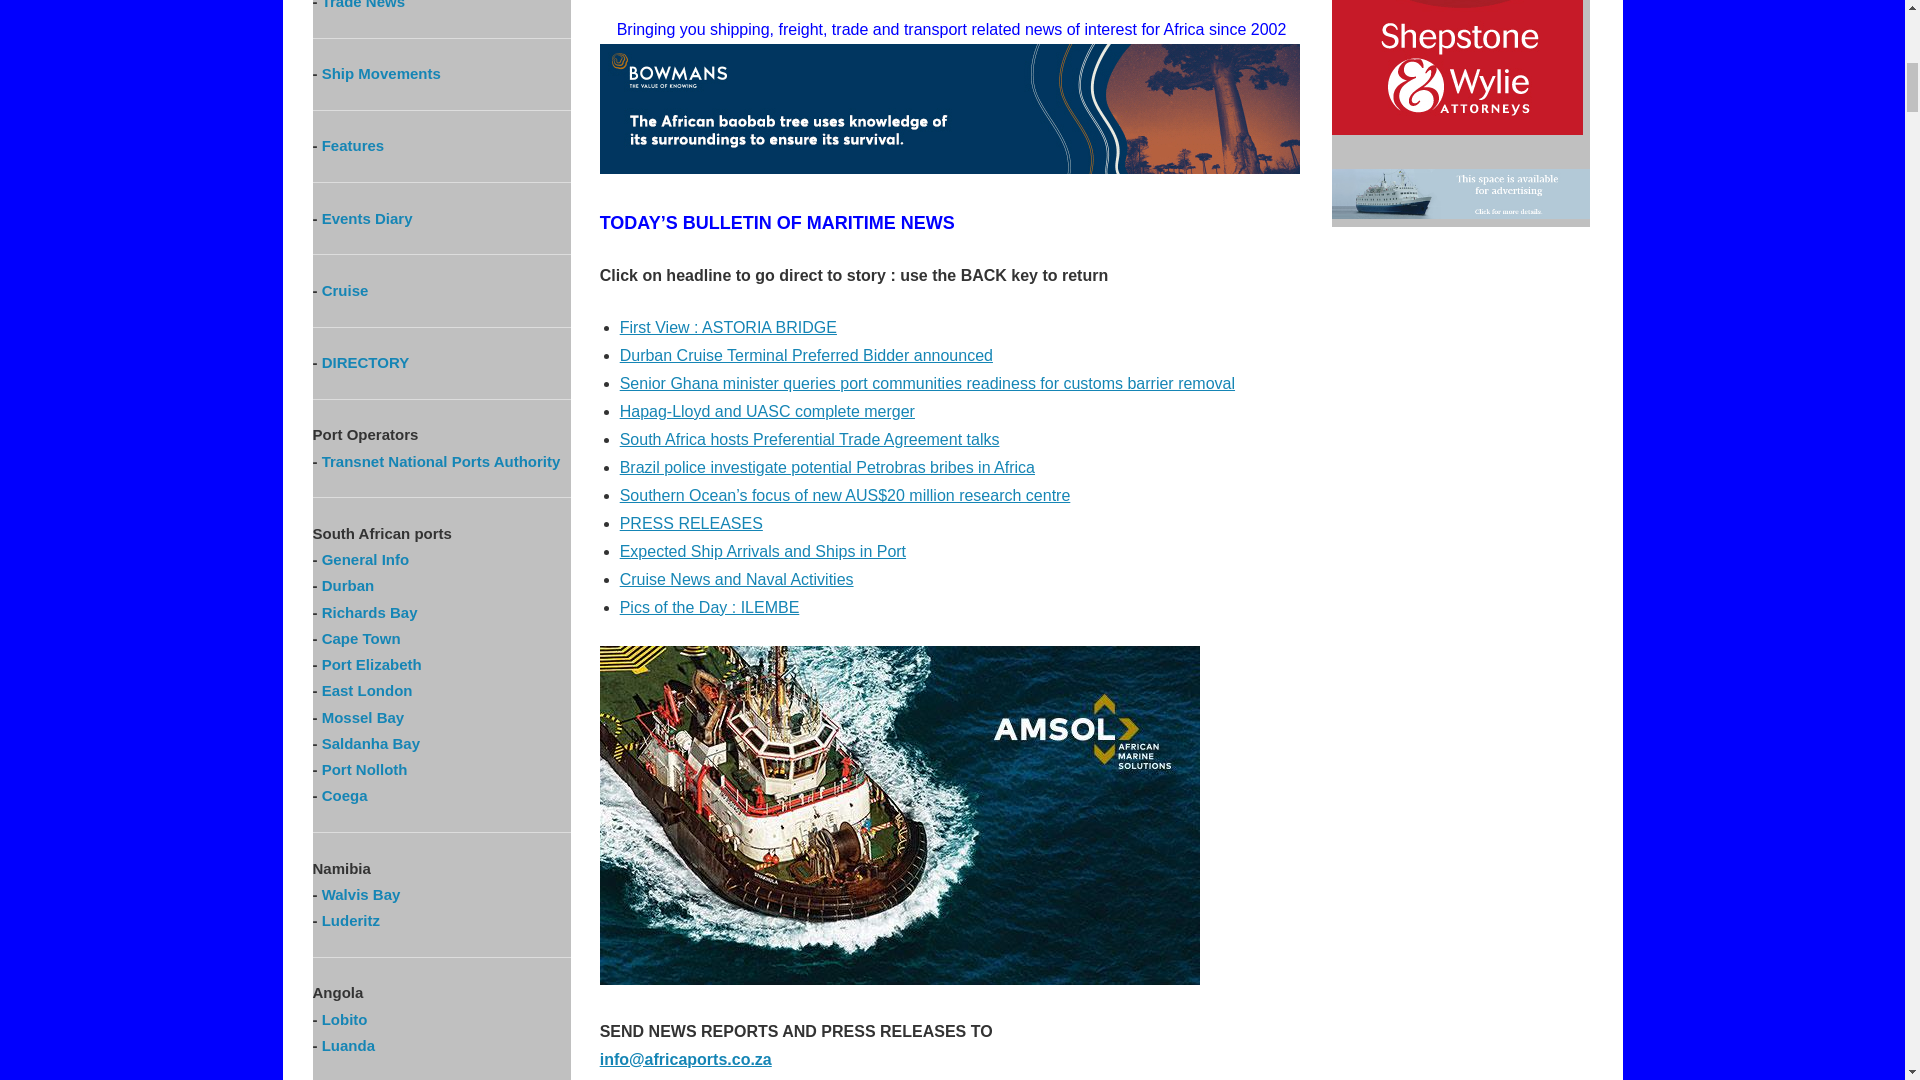 This screenshot has width=1920, height=1080. I want to click on Pics of the Day : ILEMBE, so click(710, 607).